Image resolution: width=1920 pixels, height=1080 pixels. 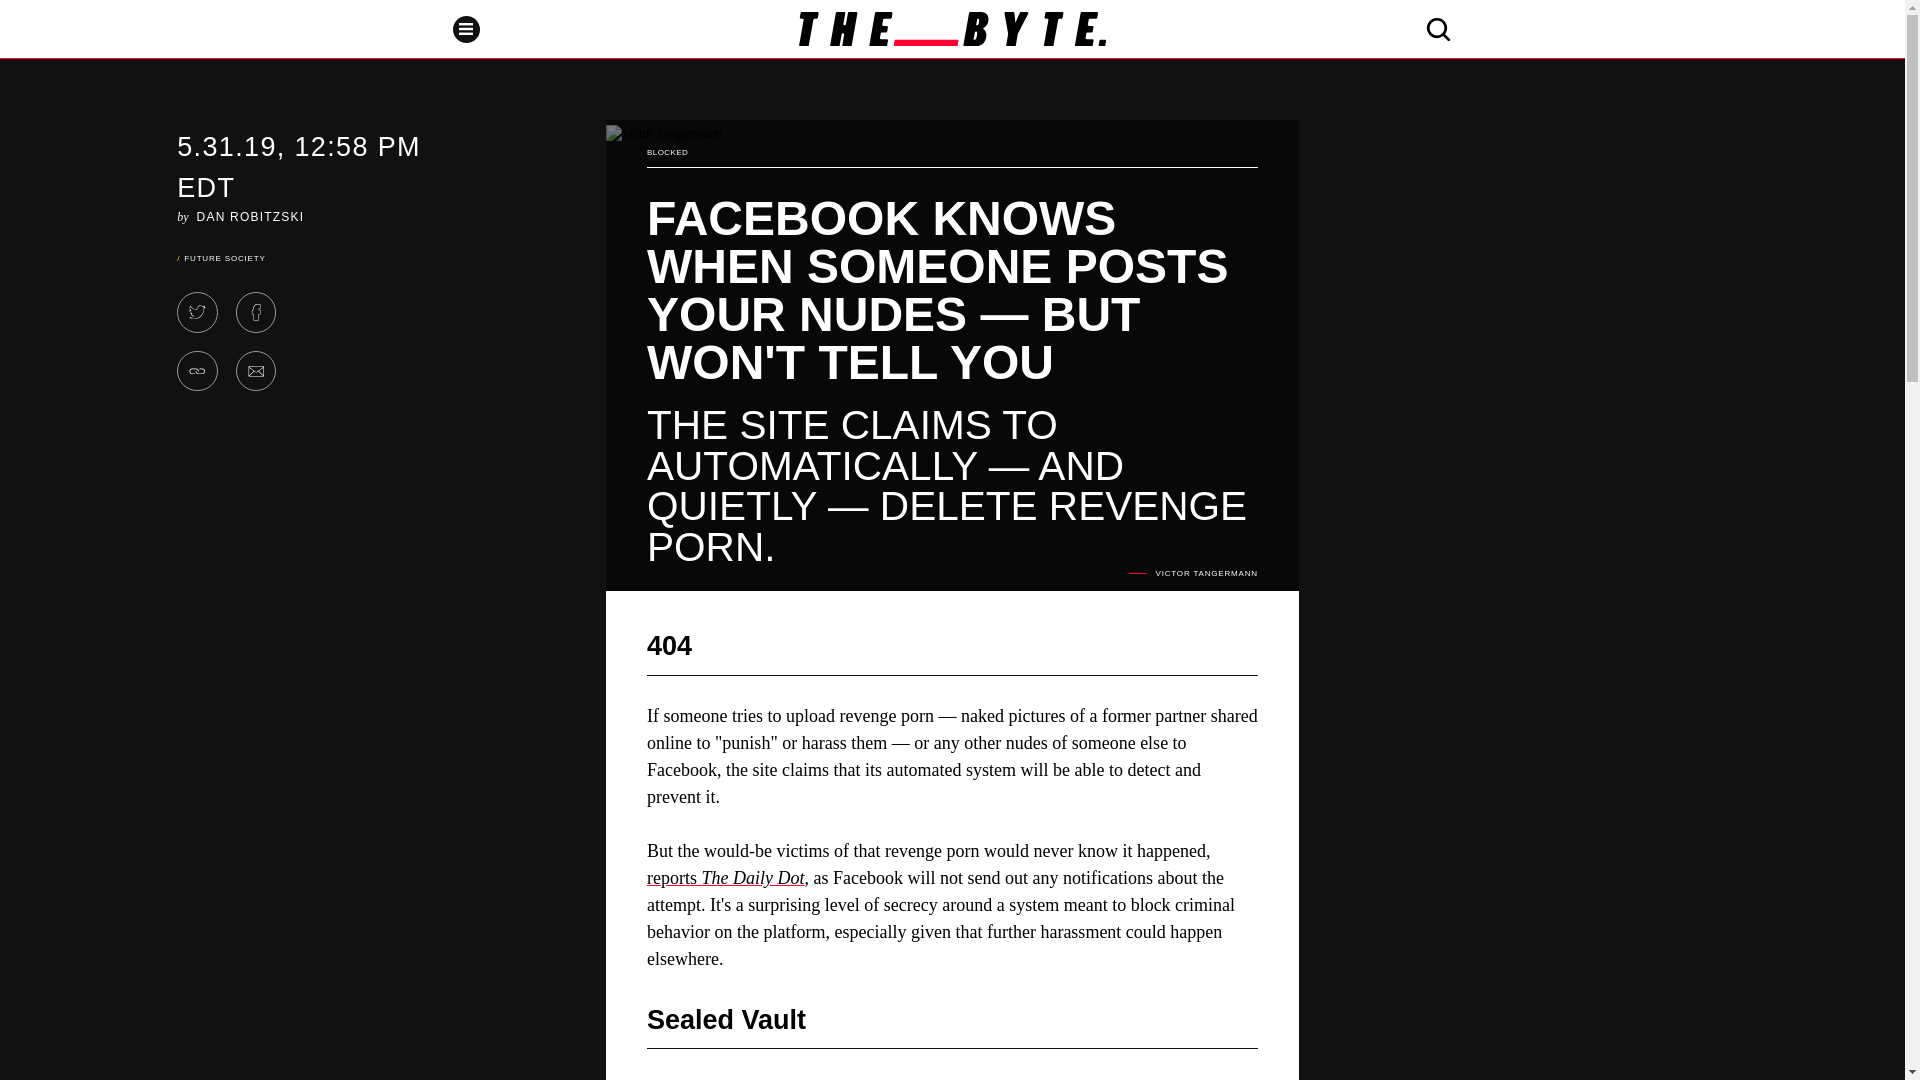 I want to click on FUTURE SOCIETY, so click(x=224, y=258).